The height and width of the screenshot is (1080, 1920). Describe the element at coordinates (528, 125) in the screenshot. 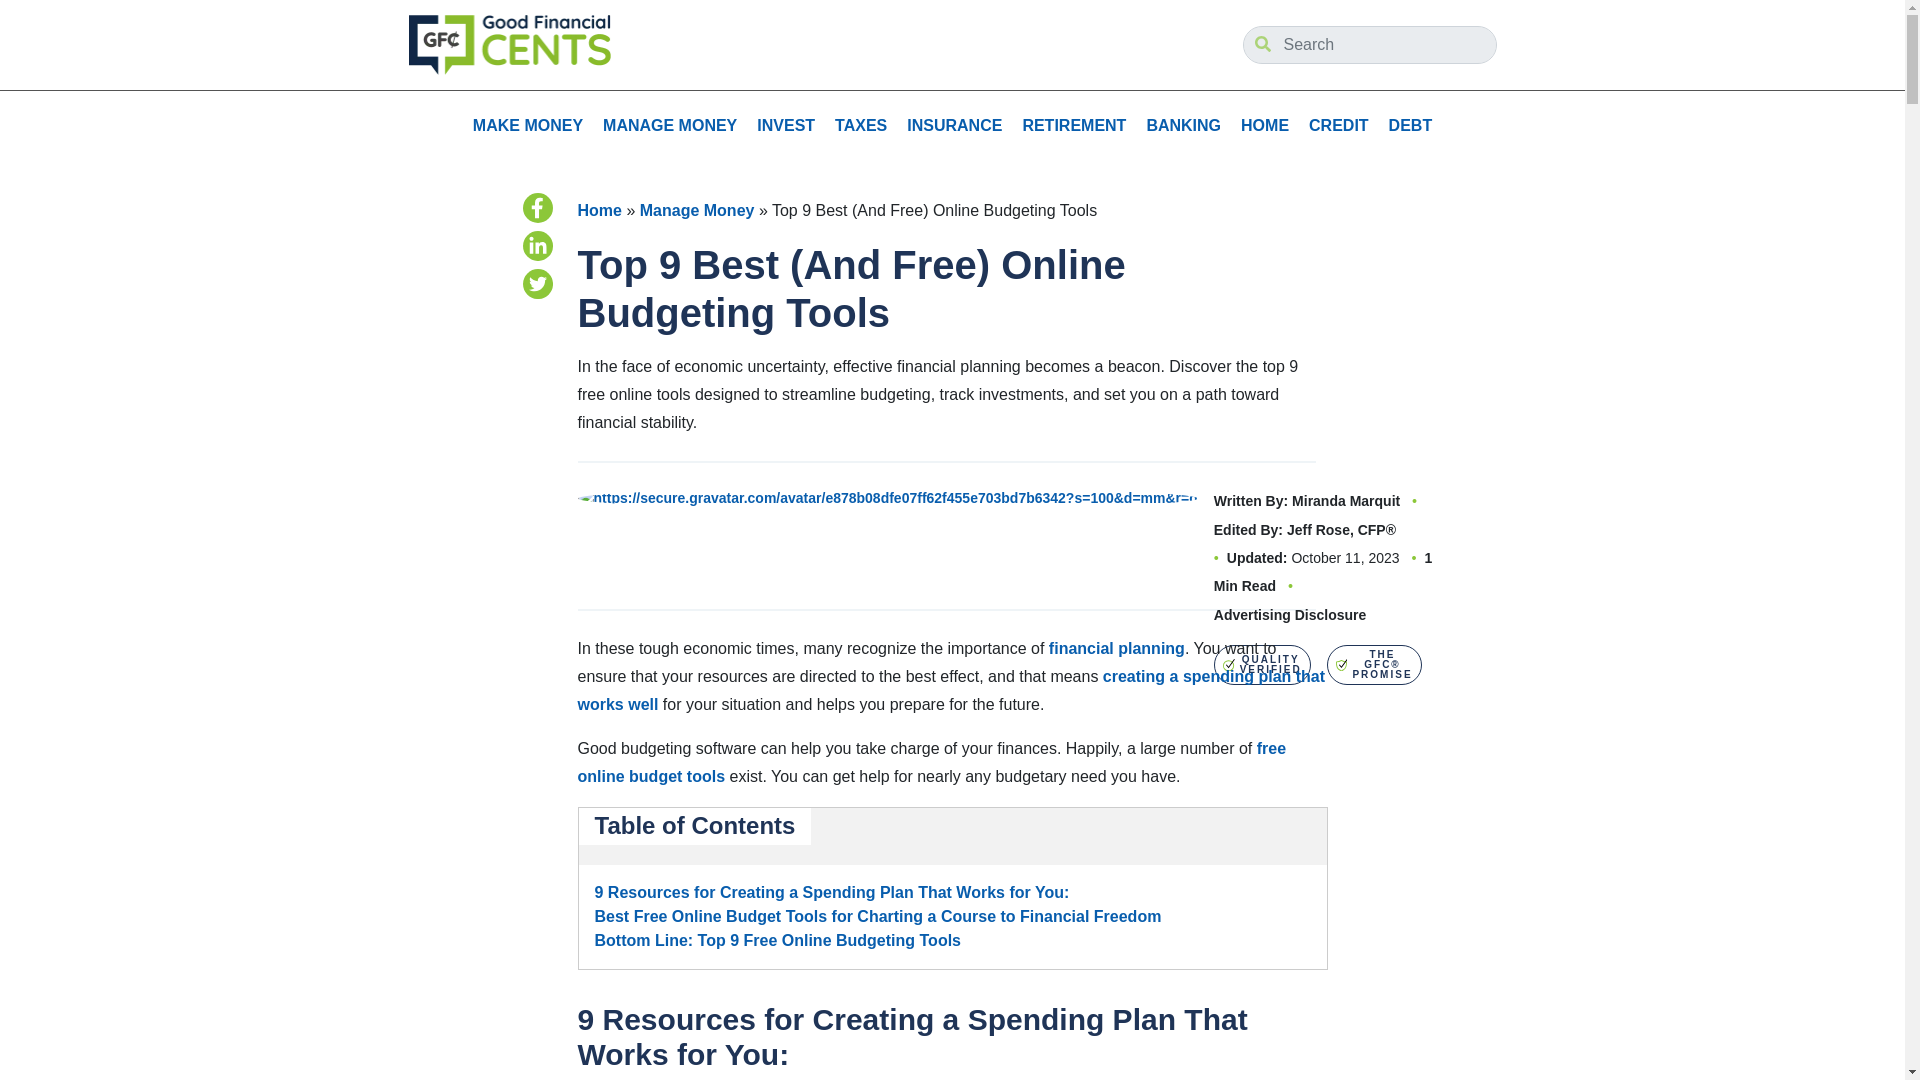

I see `MAKE MONEY` at that location.